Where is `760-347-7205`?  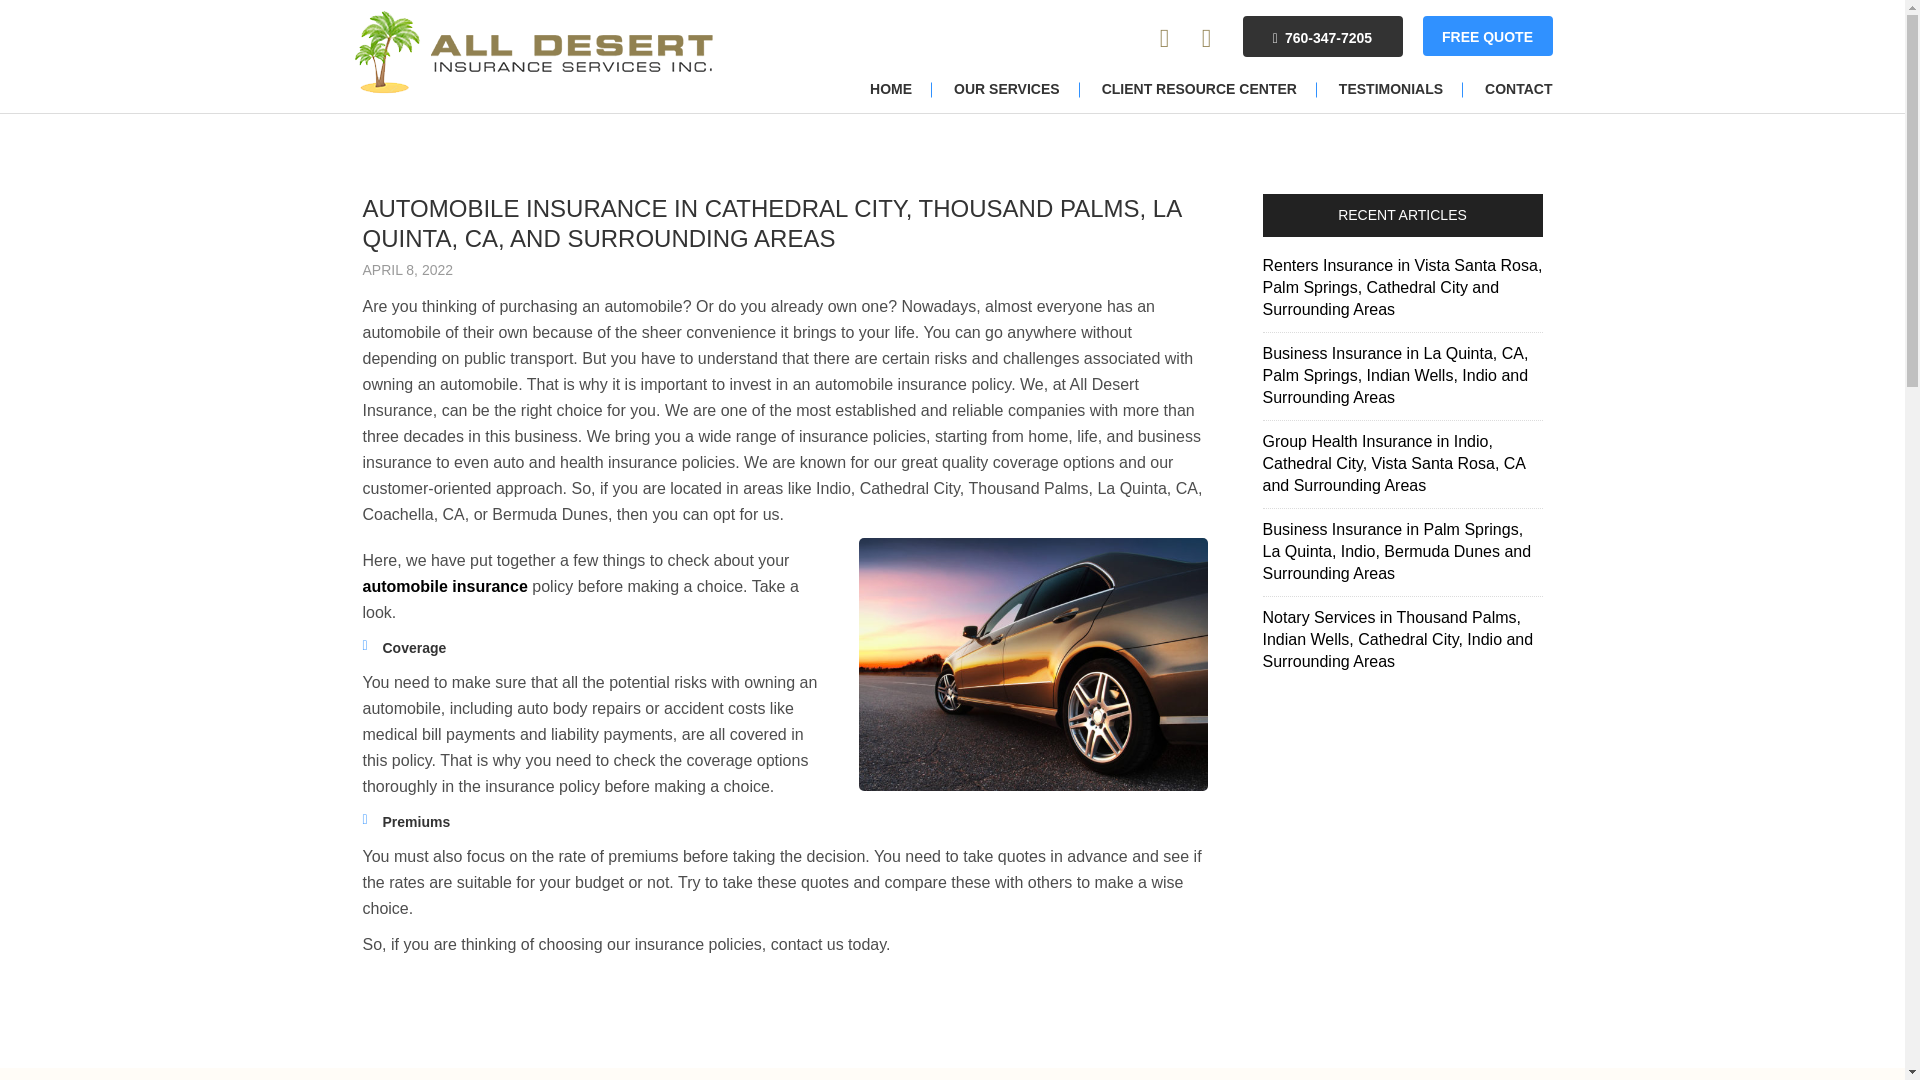
760-347-7205 is located at coordinates (1322, 36).